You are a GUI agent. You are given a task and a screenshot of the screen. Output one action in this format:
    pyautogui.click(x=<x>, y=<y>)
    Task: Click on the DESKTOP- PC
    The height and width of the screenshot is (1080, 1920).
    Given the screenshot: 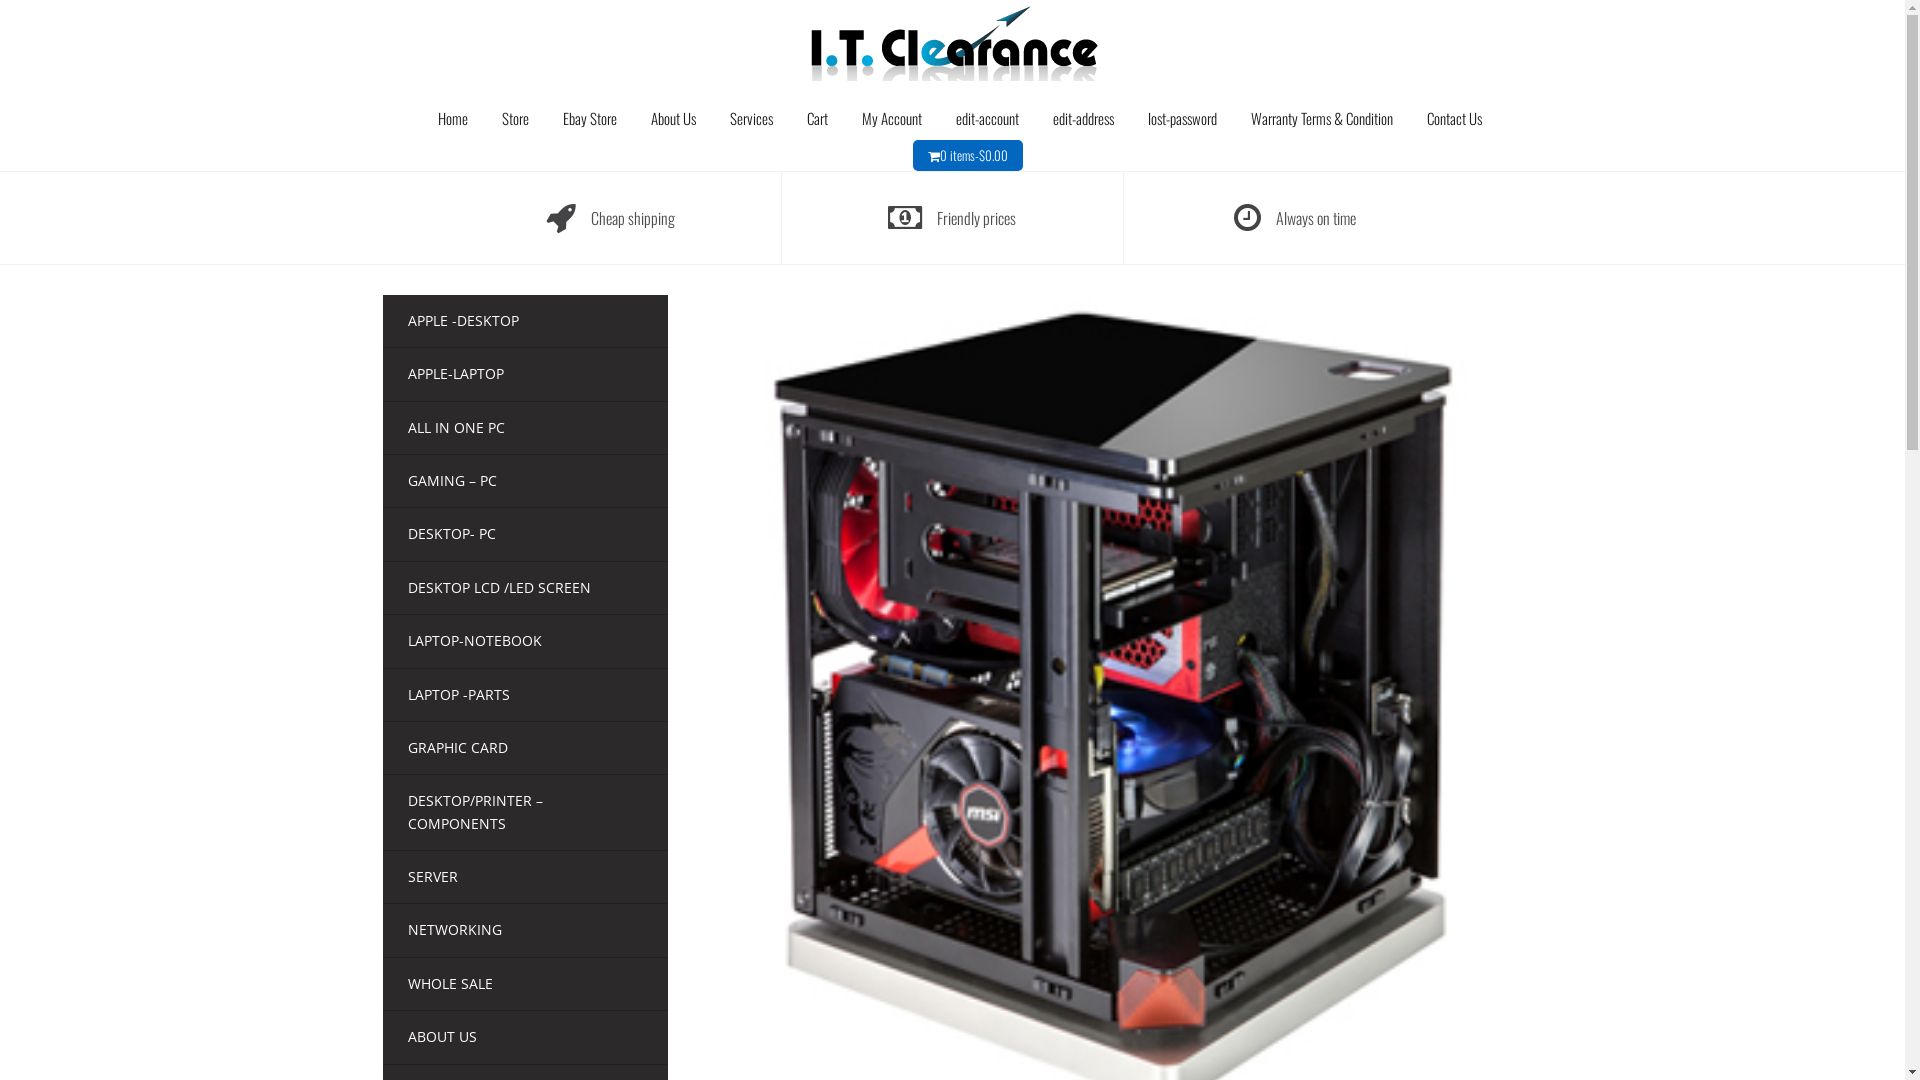 What is the action you would take?
    pyautogui.click(x=452, y=534)
    